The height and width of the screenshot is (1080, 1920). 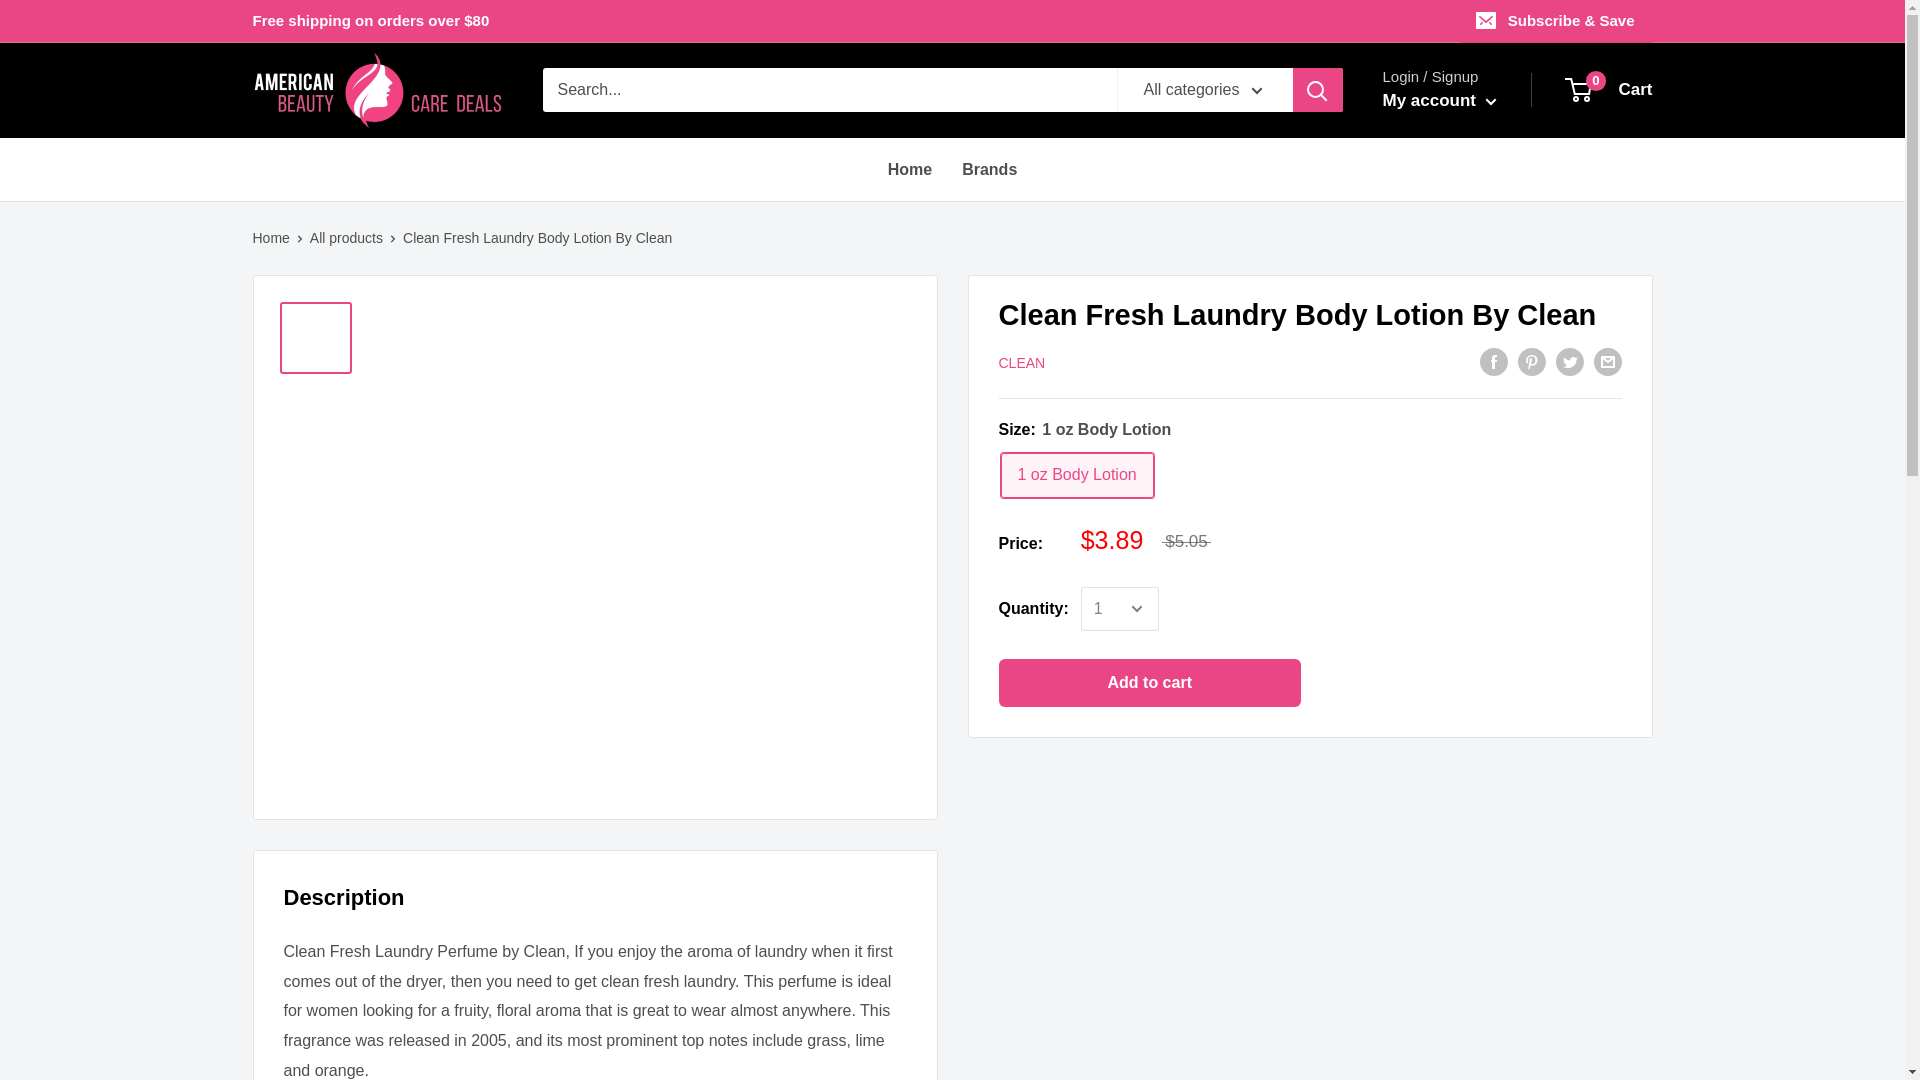 What do you see at coordinates (989, 170) in the screenshot?
I see `Home` at bounding box center [989, 170].